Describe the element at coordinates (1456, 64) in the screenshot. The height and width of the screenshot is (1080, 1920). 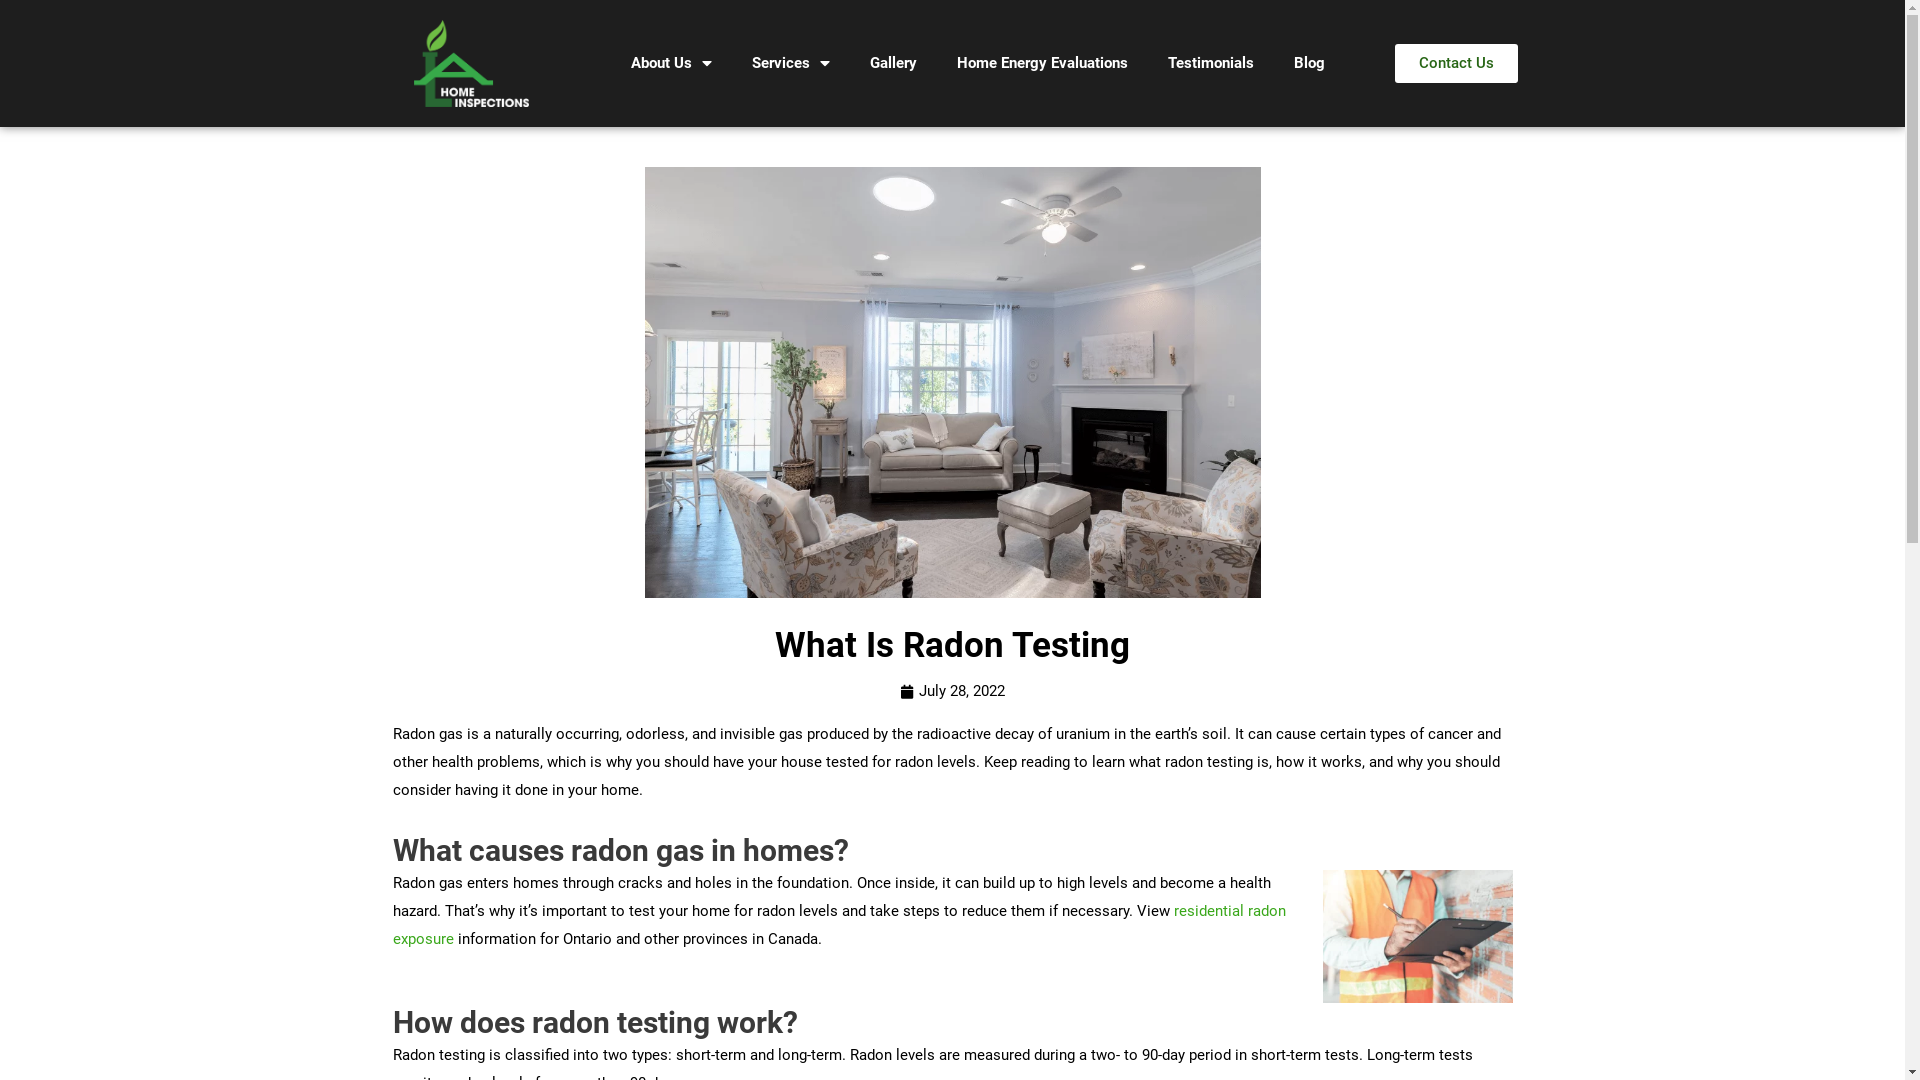
I see `Contact Us` at that location.